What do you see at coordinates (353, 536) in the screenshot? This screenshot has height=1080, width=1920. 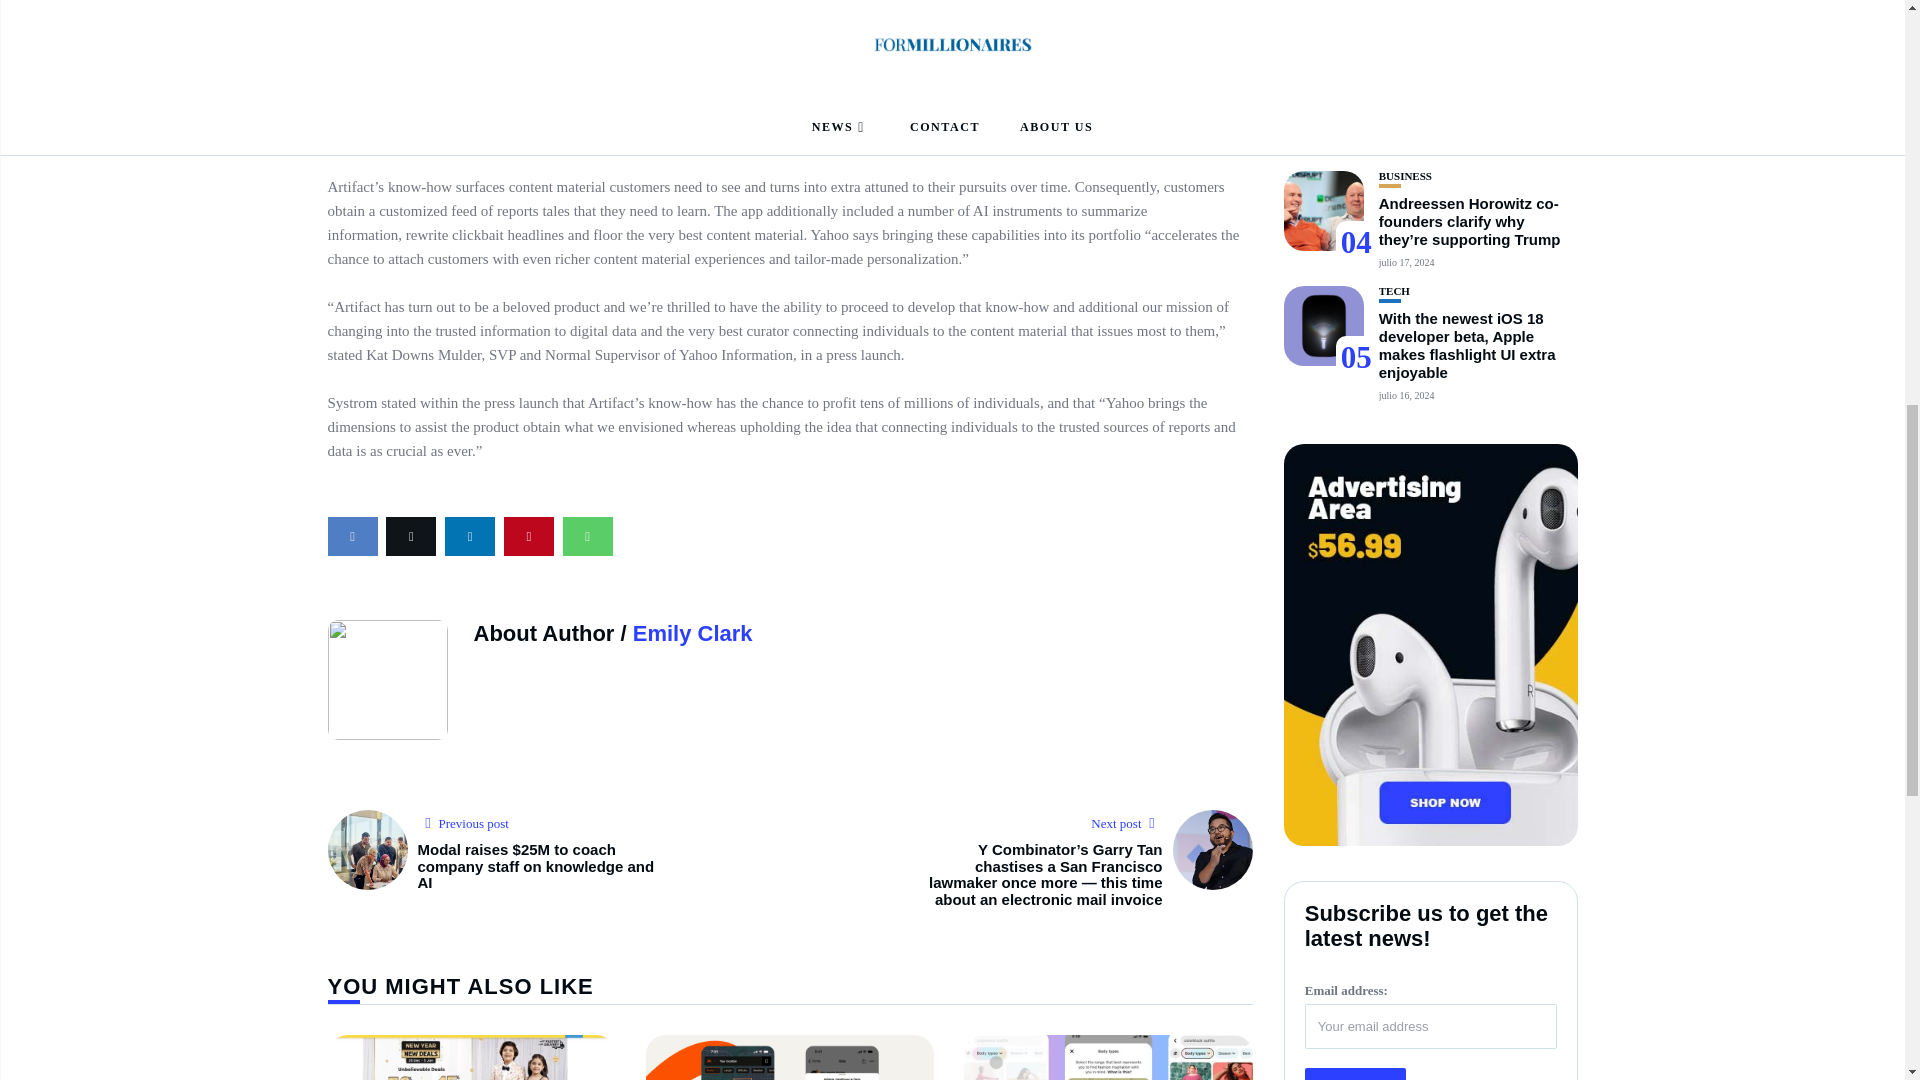 I see `facebook` at bounding box center [353, 536].